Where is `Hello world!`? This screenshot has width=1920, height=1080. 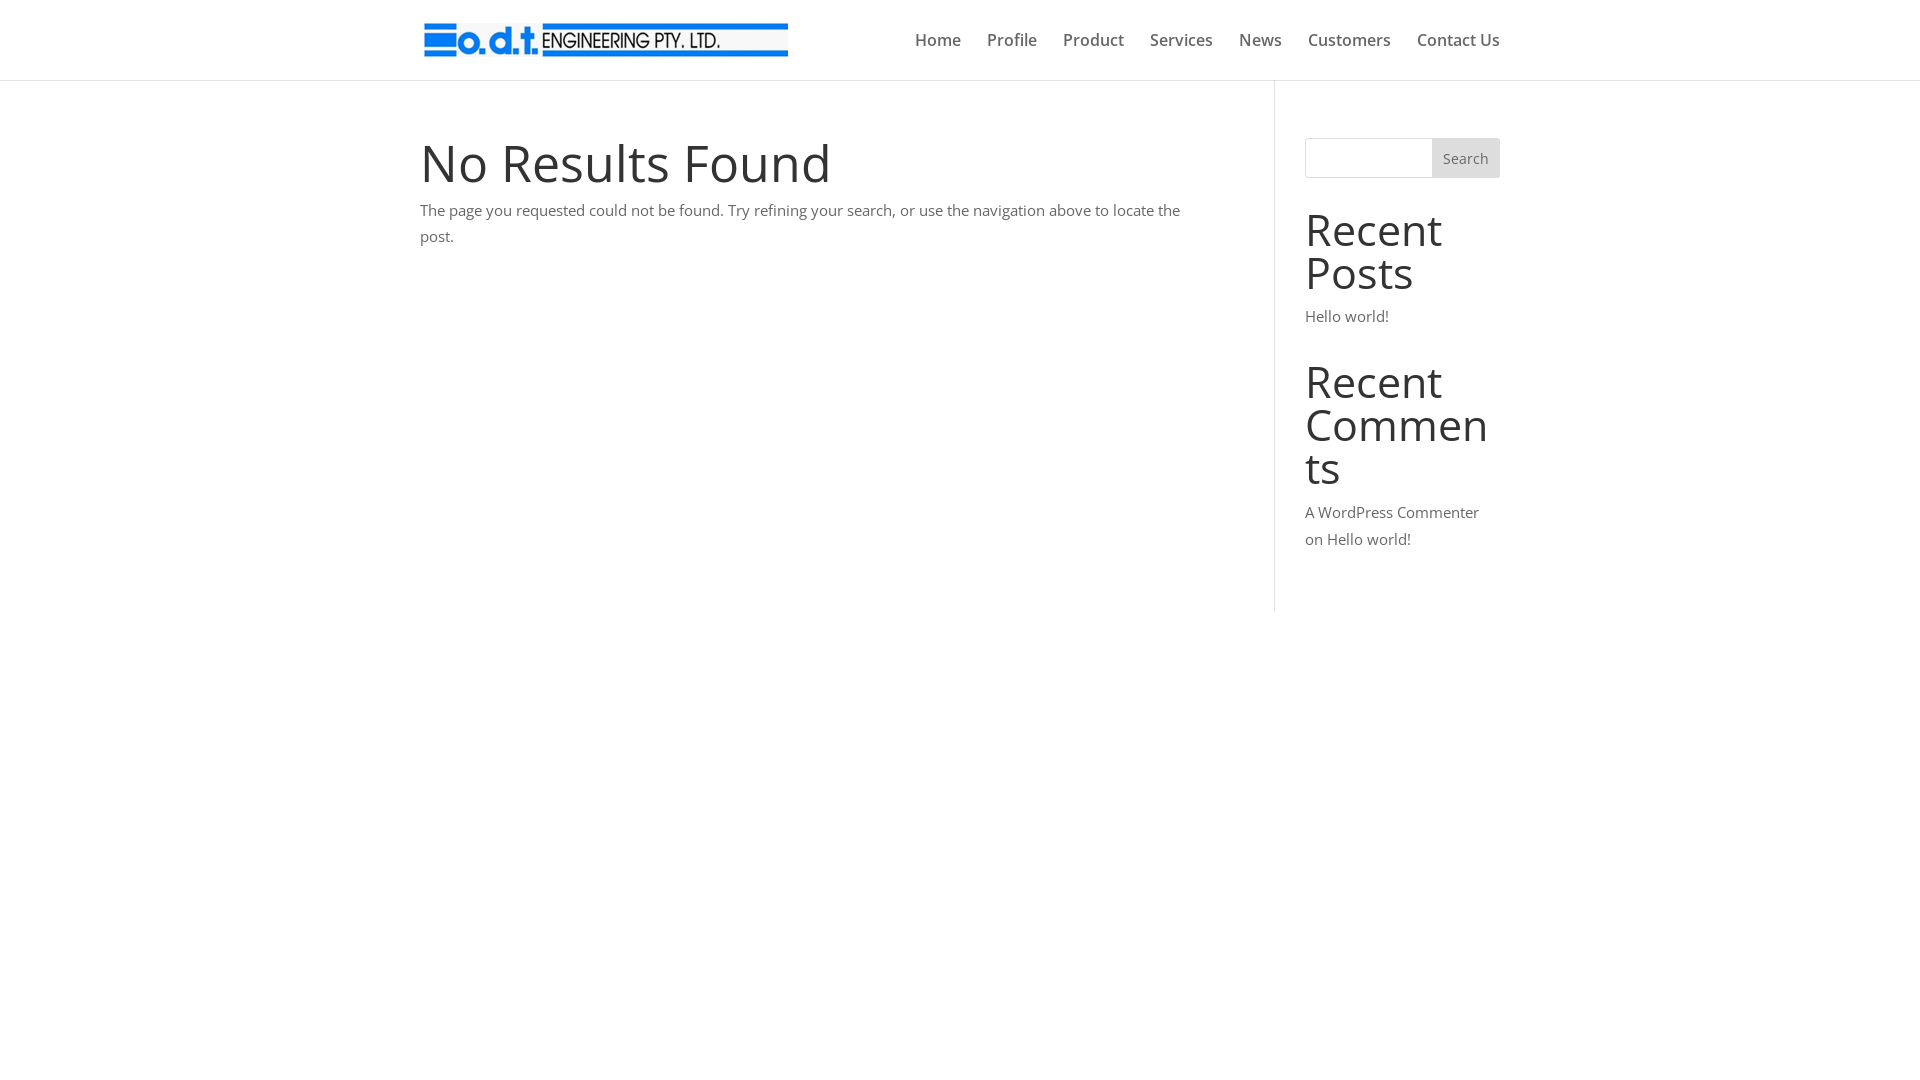
Hello world! is located at coordinates (1347, 316).